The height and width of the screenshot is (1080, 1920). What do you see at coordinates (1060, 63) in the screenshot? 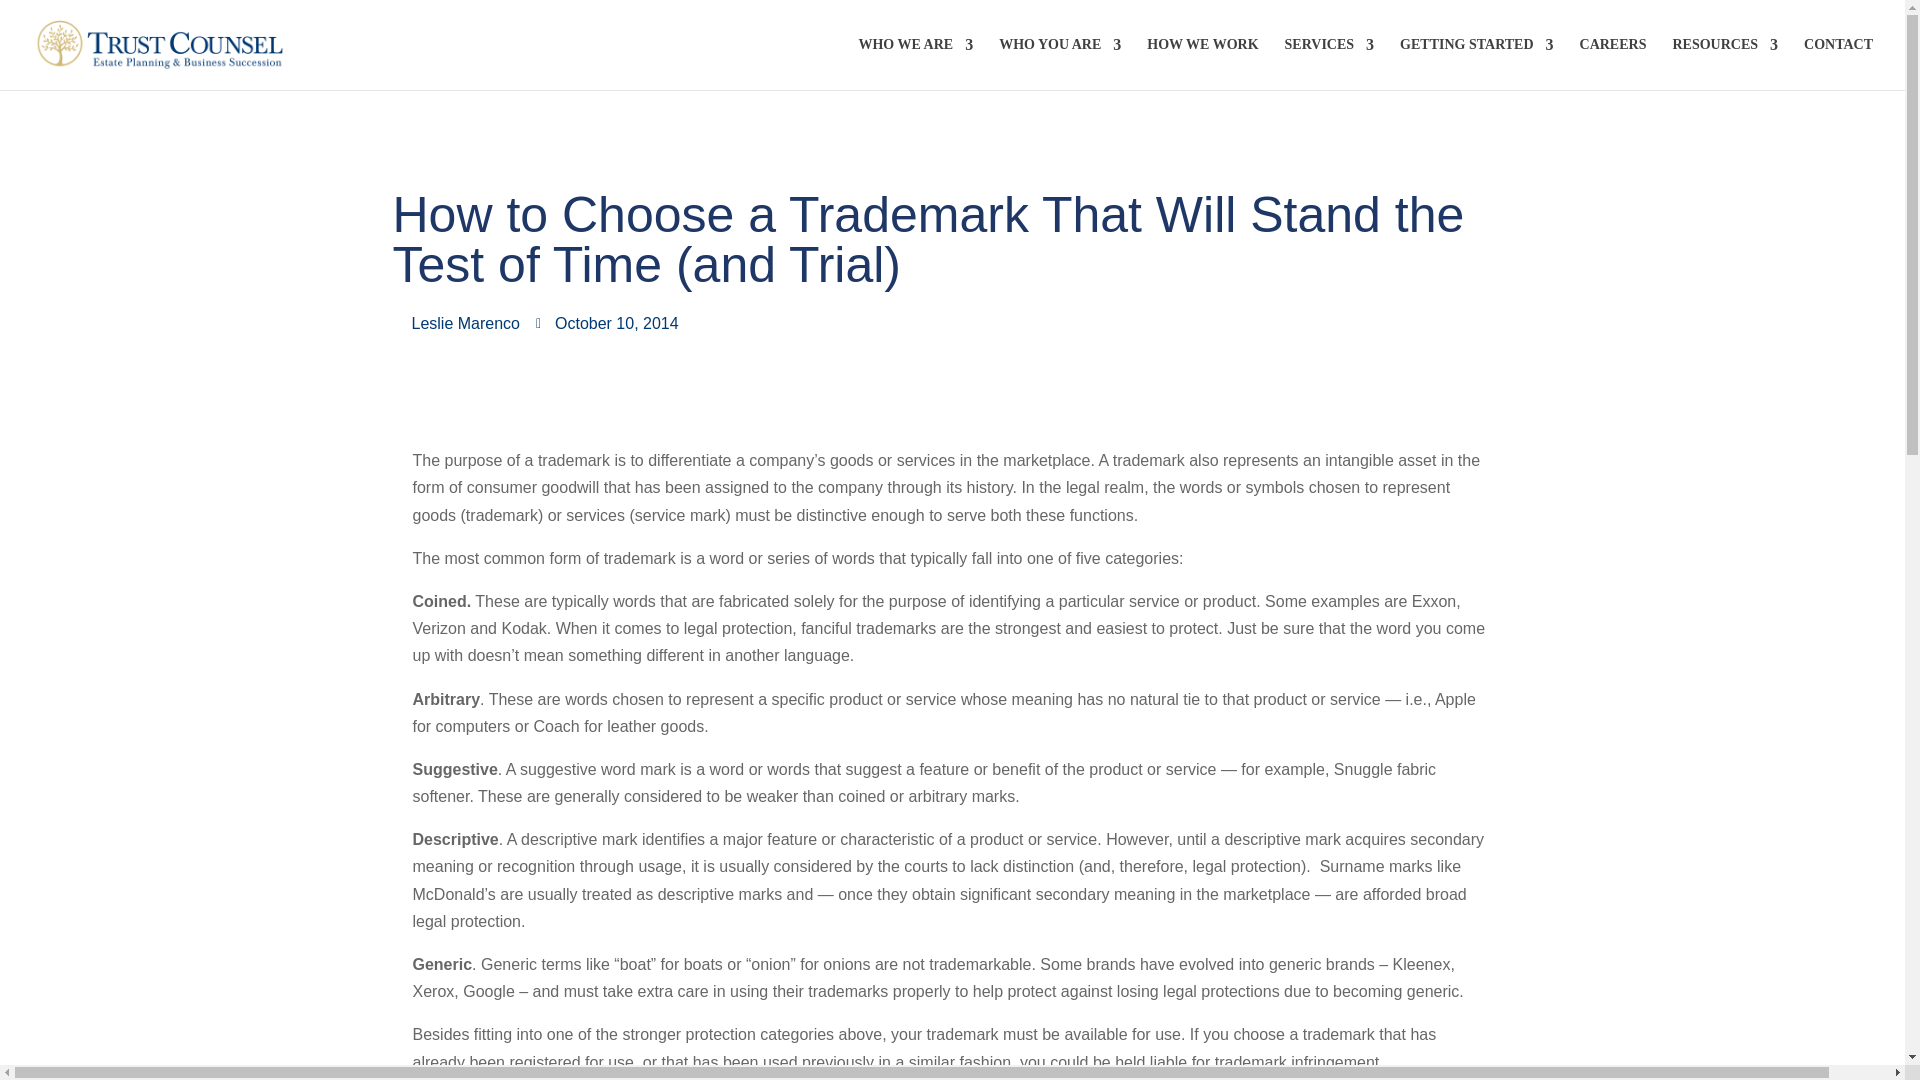
I see `WHO YOU ARE` at bounding box center [1060, 63].